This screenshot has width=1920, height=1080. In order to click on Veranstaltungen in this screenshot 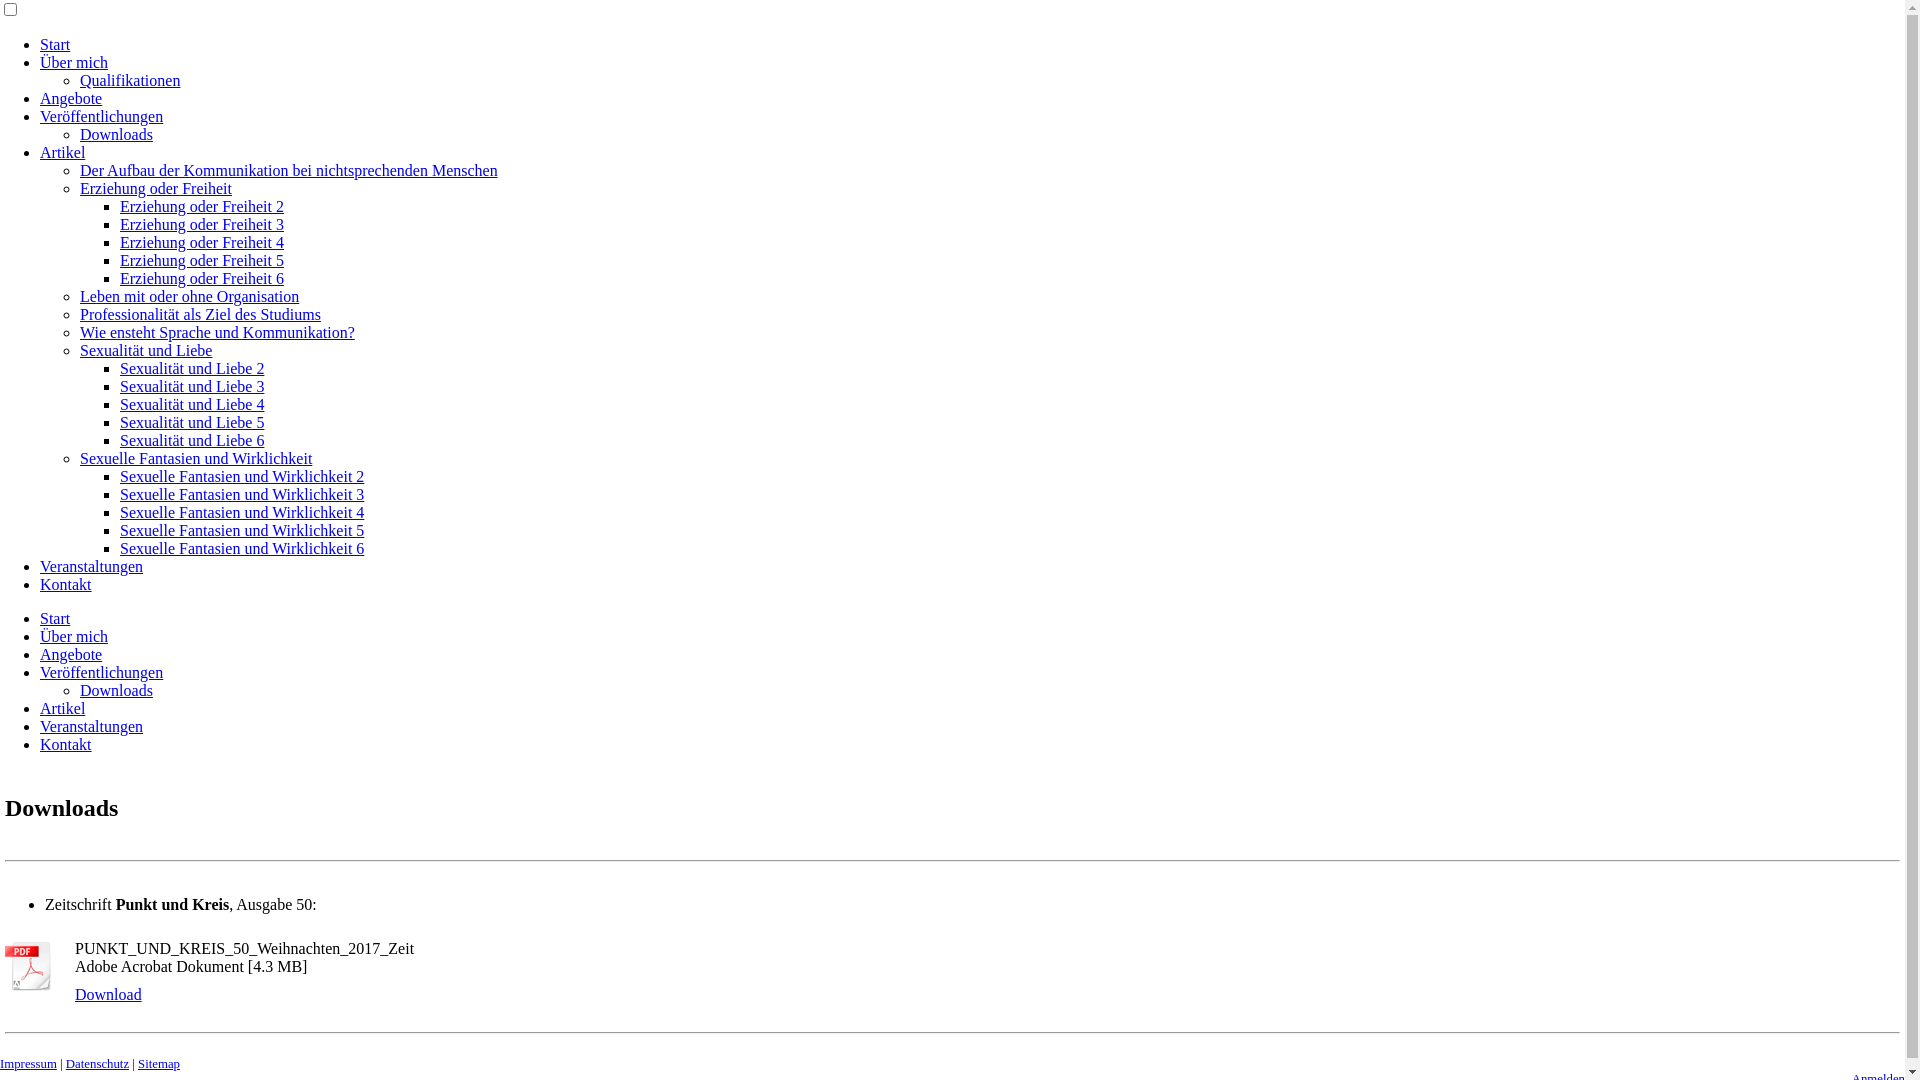, I will do `click(92, 566)`.